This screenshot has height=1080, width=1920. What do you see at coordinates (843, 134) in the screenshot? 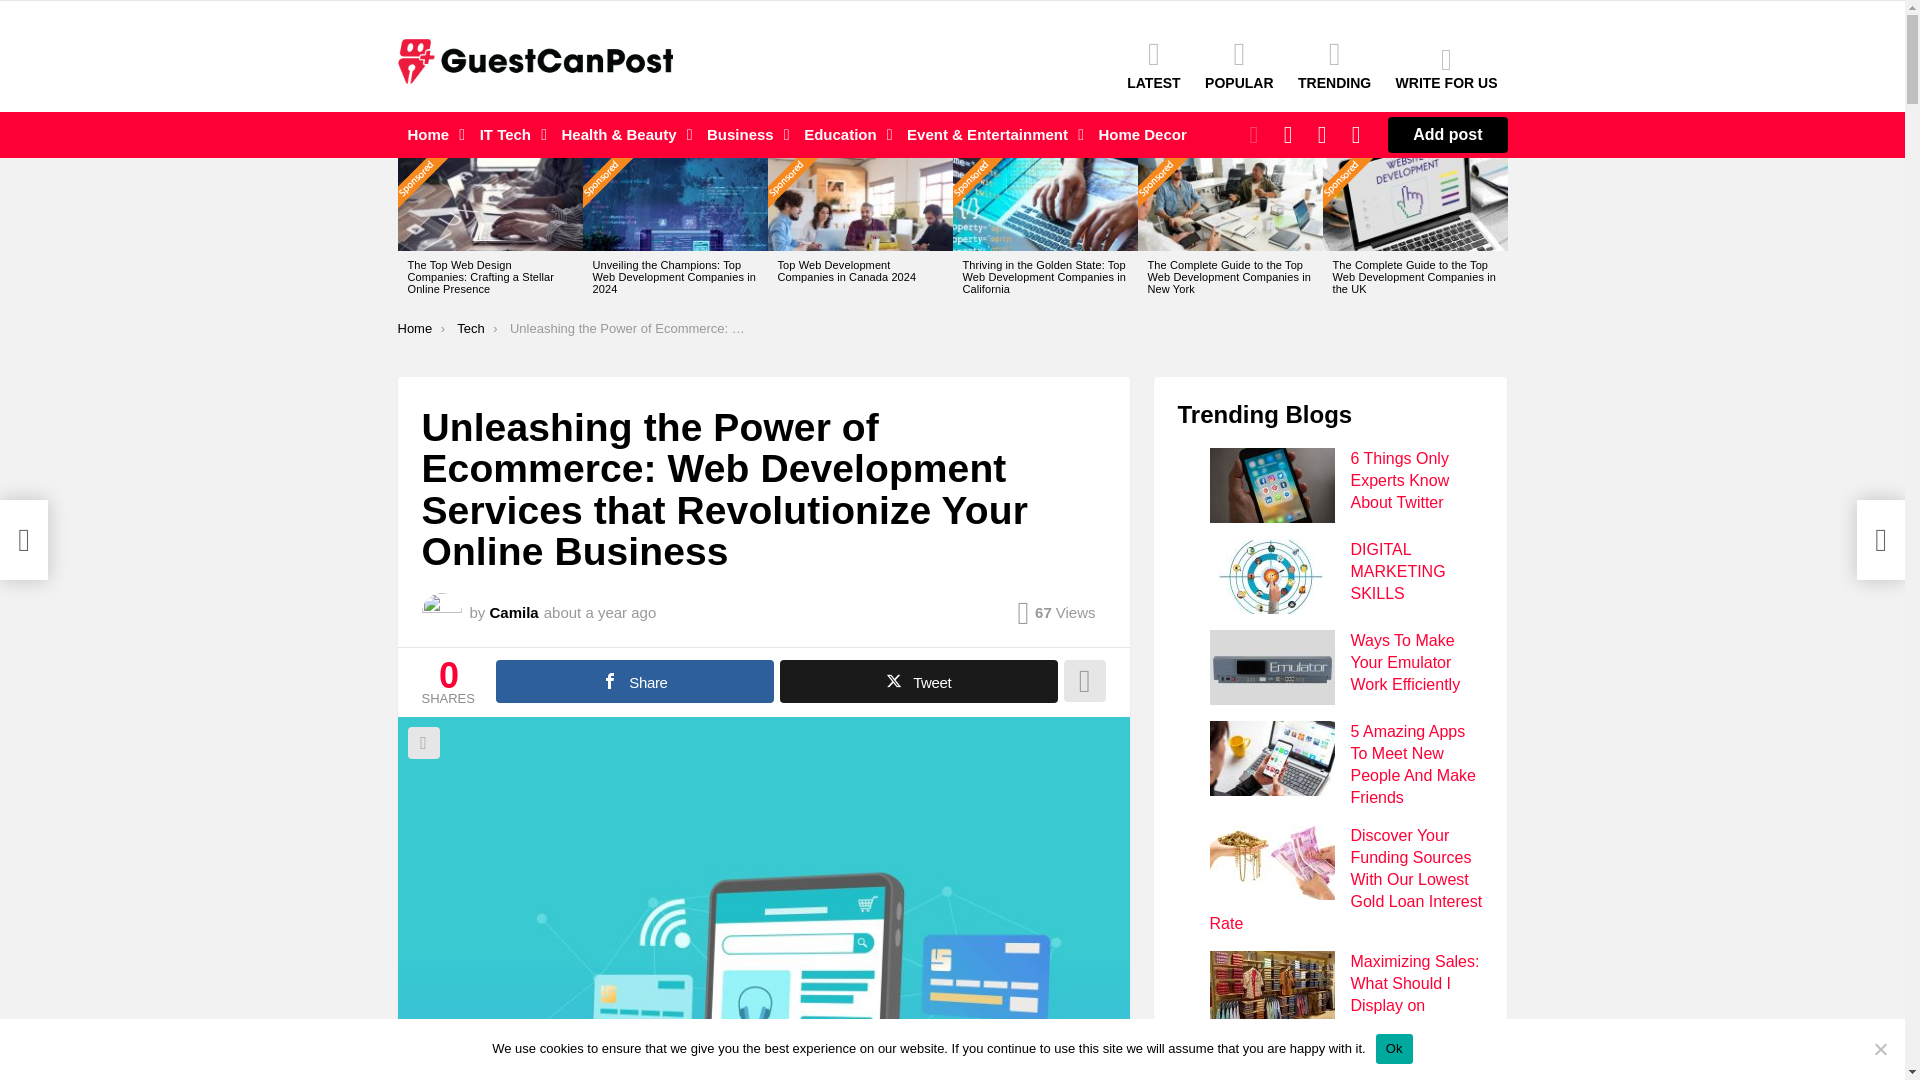
I see `Education` at bounding box center [843, 134].